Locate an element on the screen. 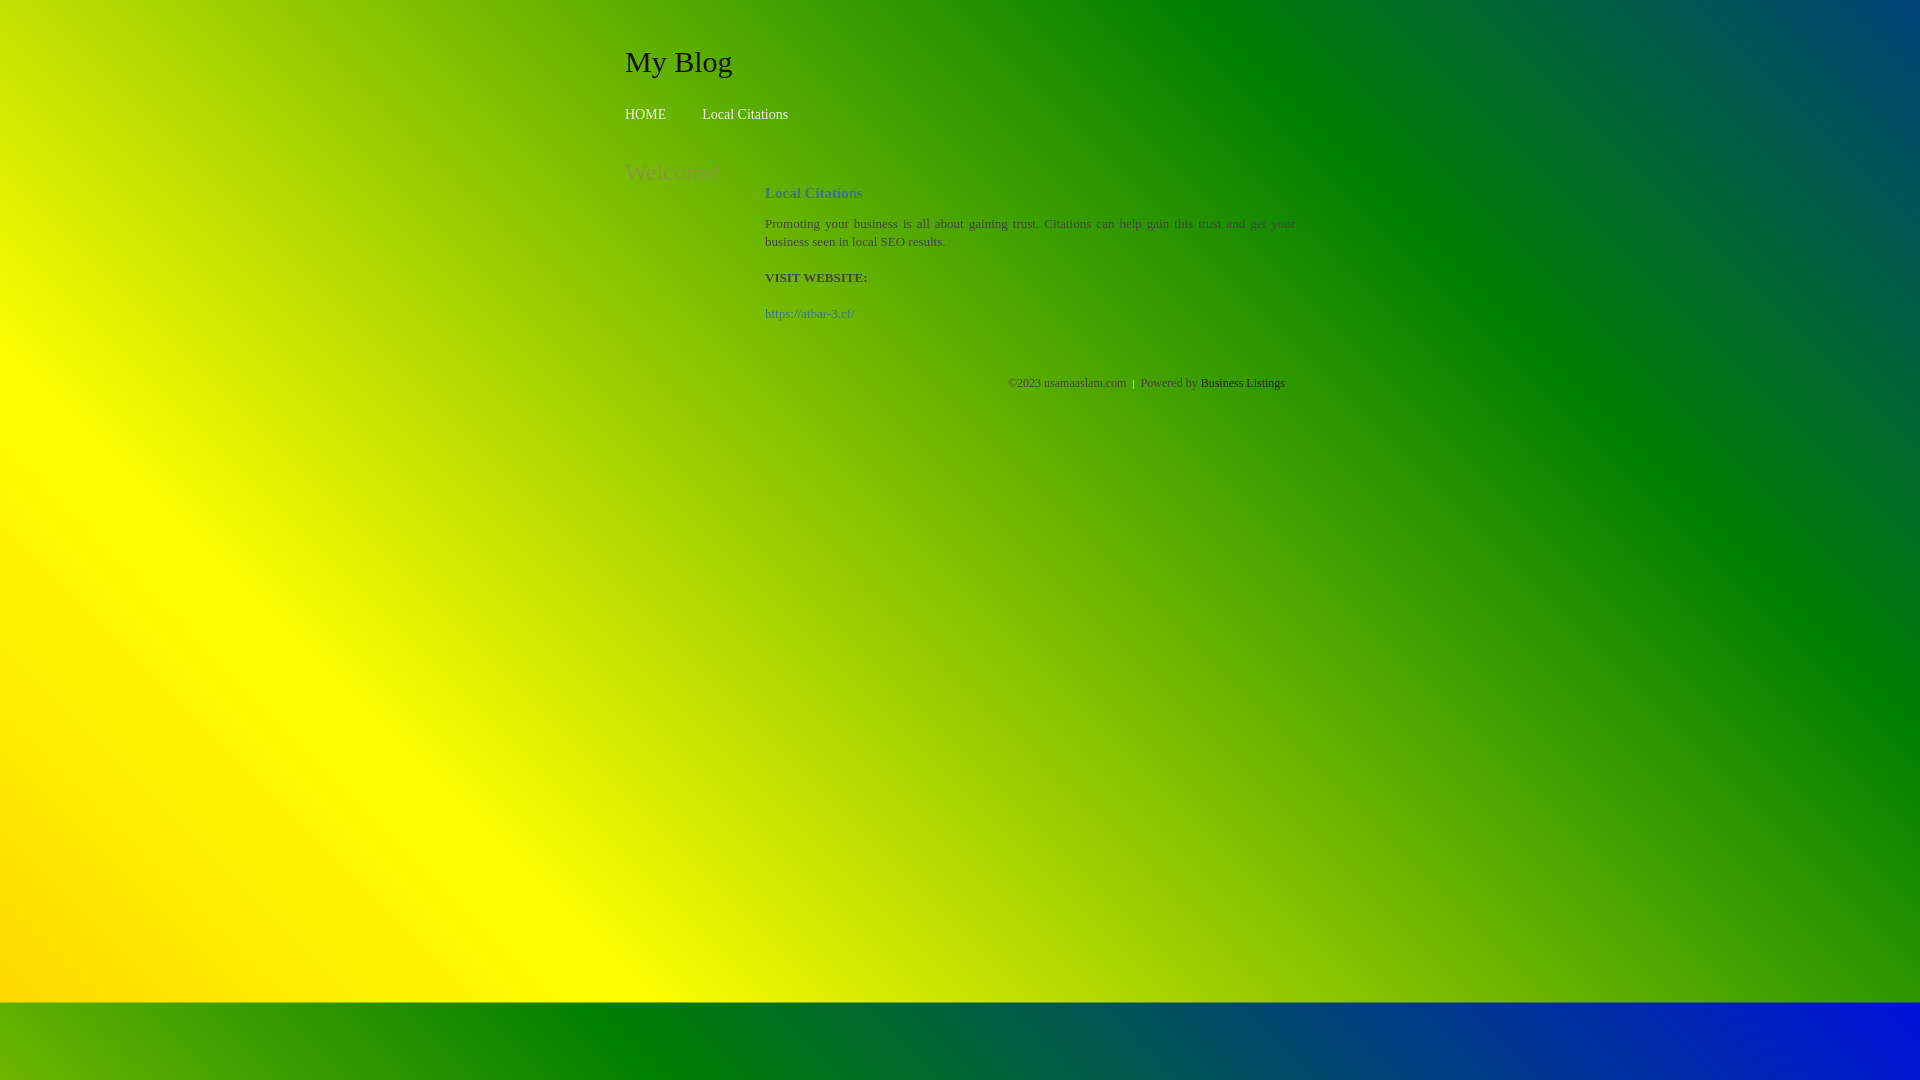 The image size is (1920, 1080). Local Citations is located at coordinates (745, 114).